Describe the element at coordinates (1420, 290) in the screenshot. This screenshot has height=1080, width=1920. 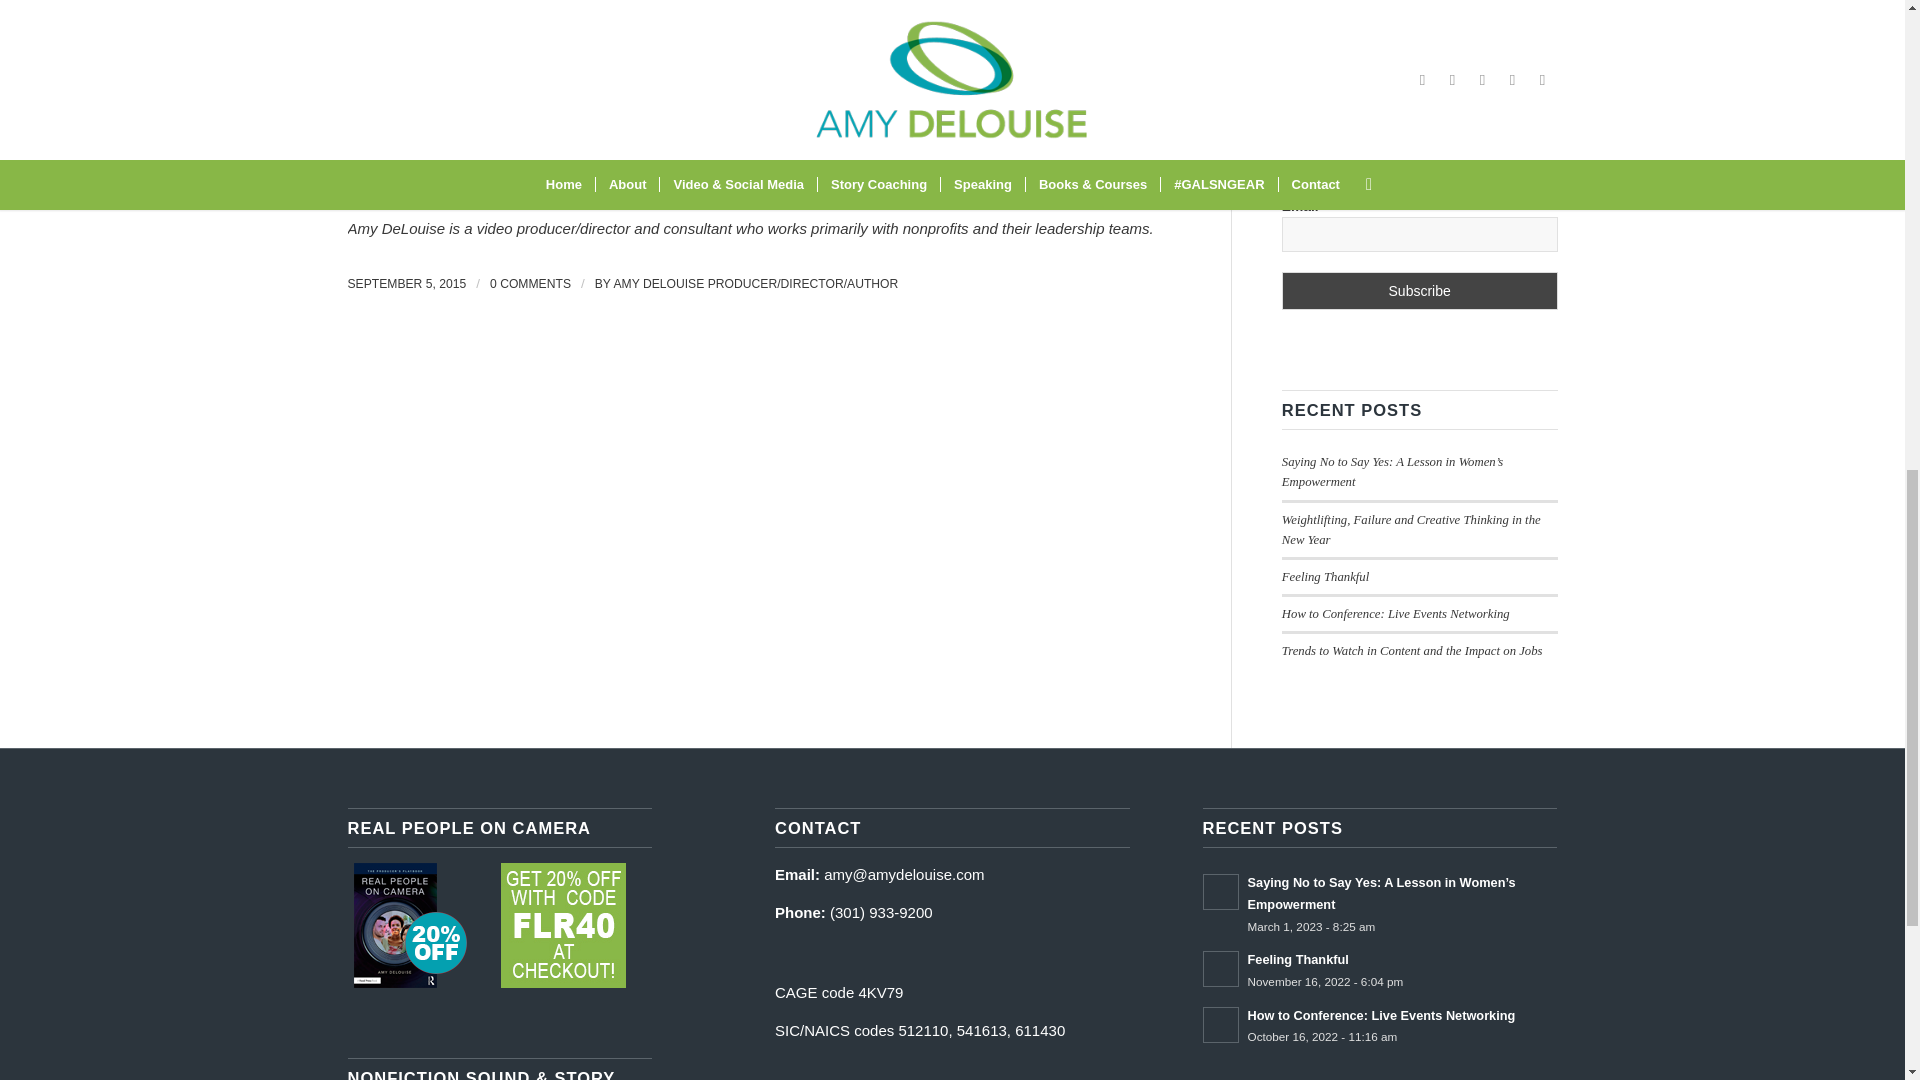
I see `Subscribe` at that location.